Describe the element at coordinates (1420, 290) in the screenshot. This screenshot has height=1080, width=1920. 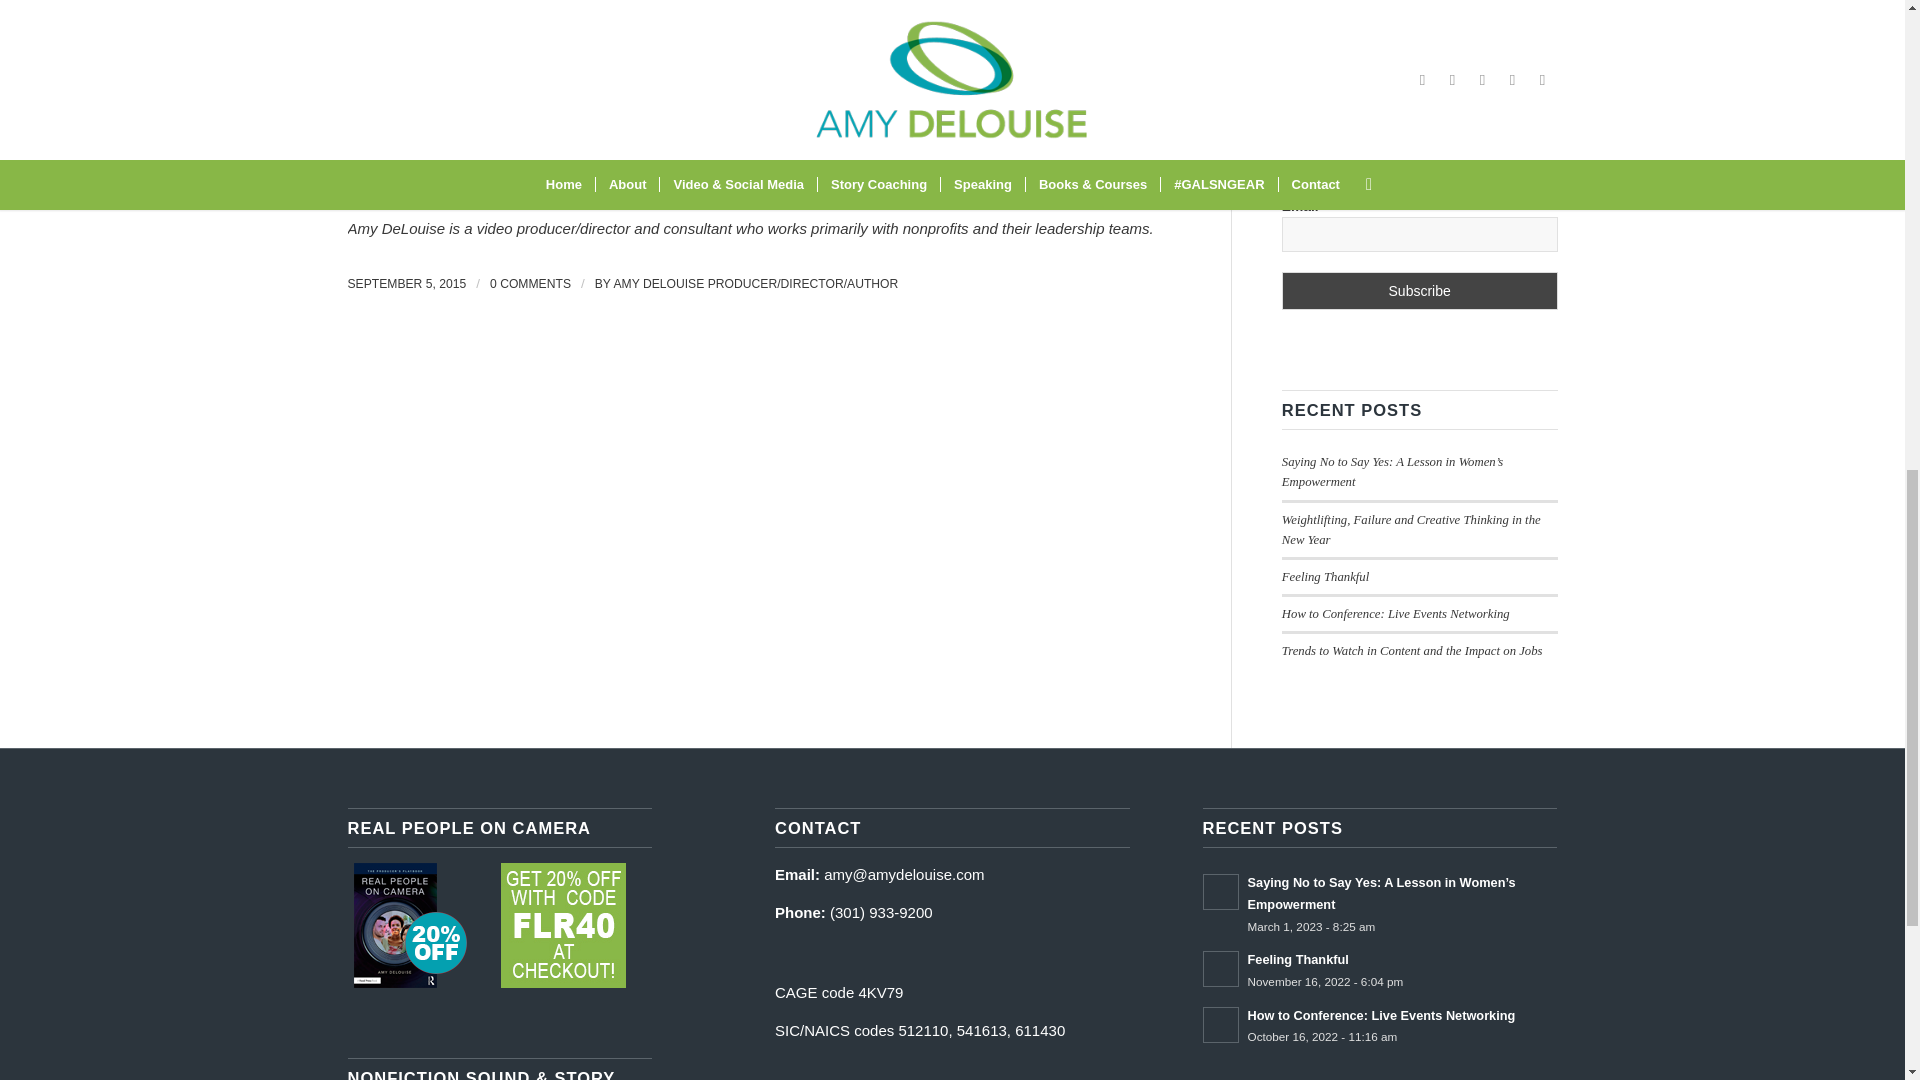
I see `Subscribe` at that location.